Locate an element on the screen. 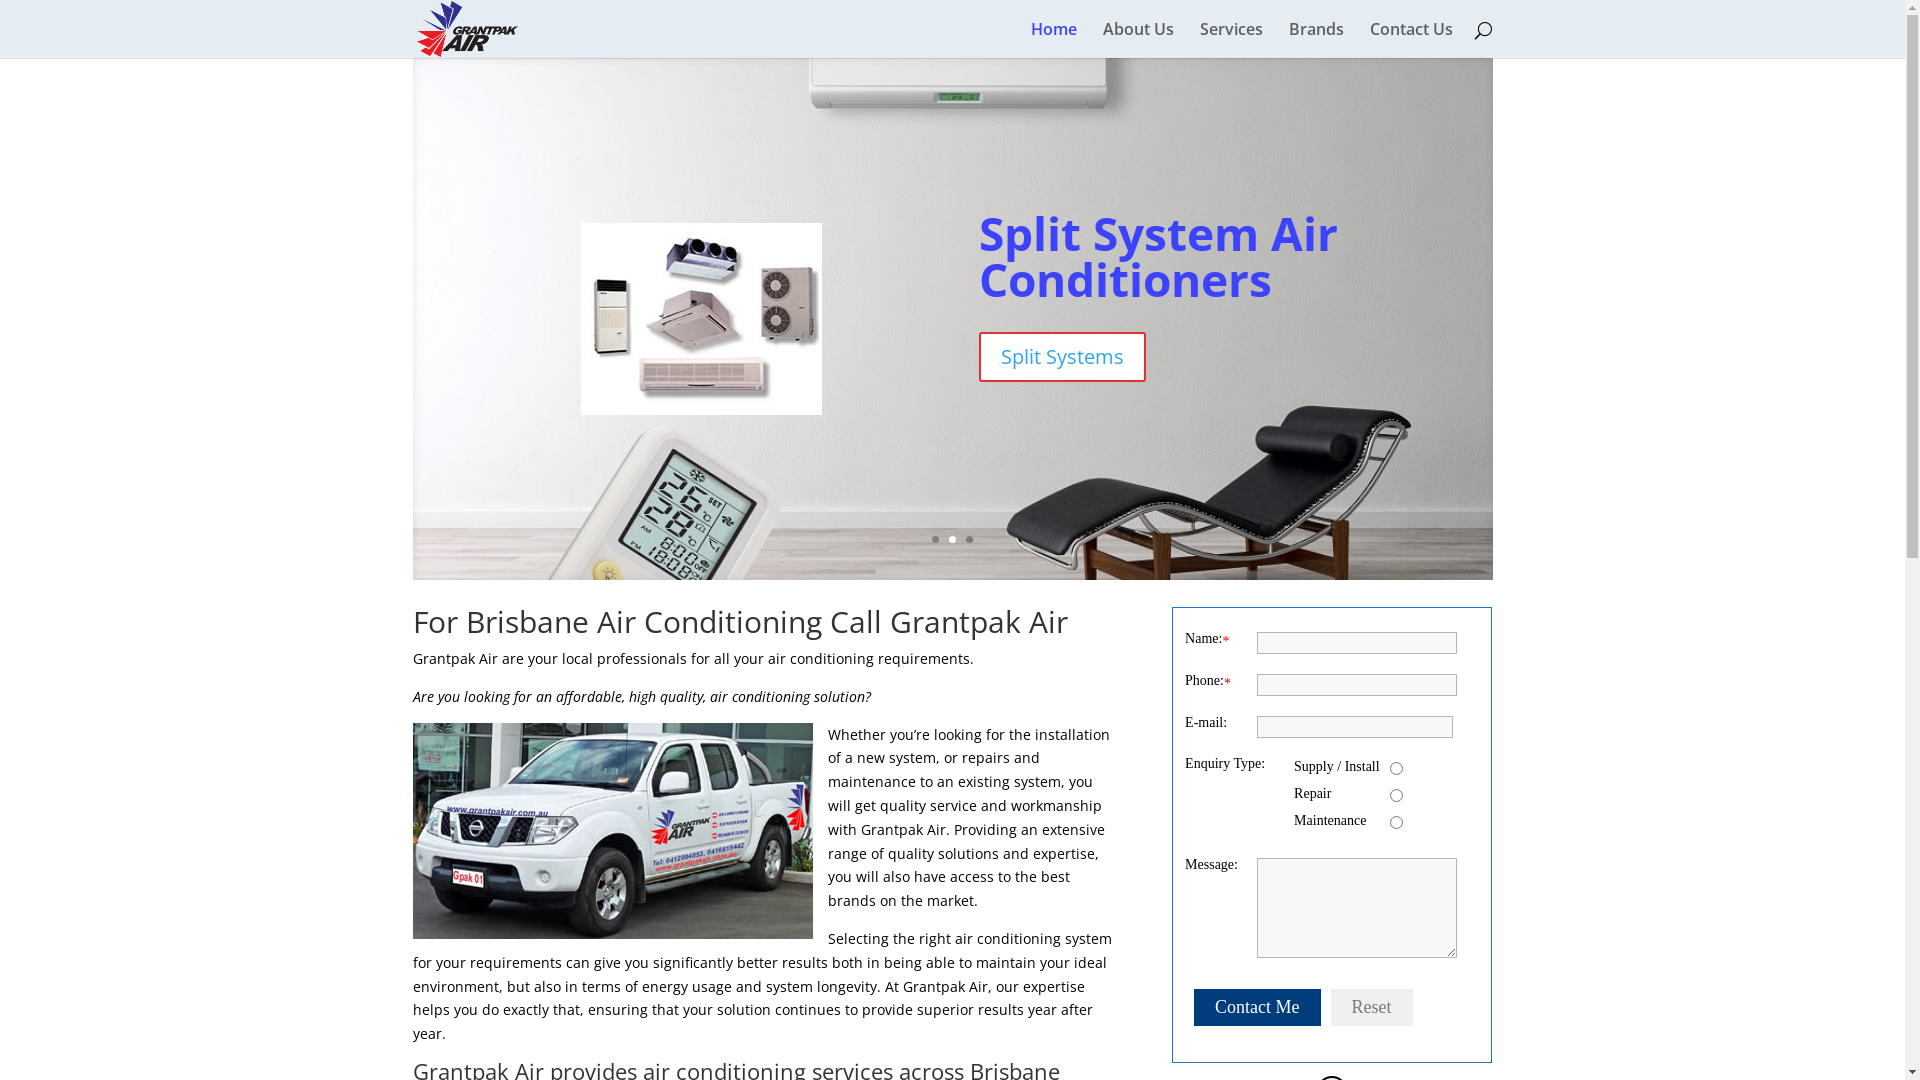 The image size is (1920, 1080). 1 is located at coordinates (936, 540).